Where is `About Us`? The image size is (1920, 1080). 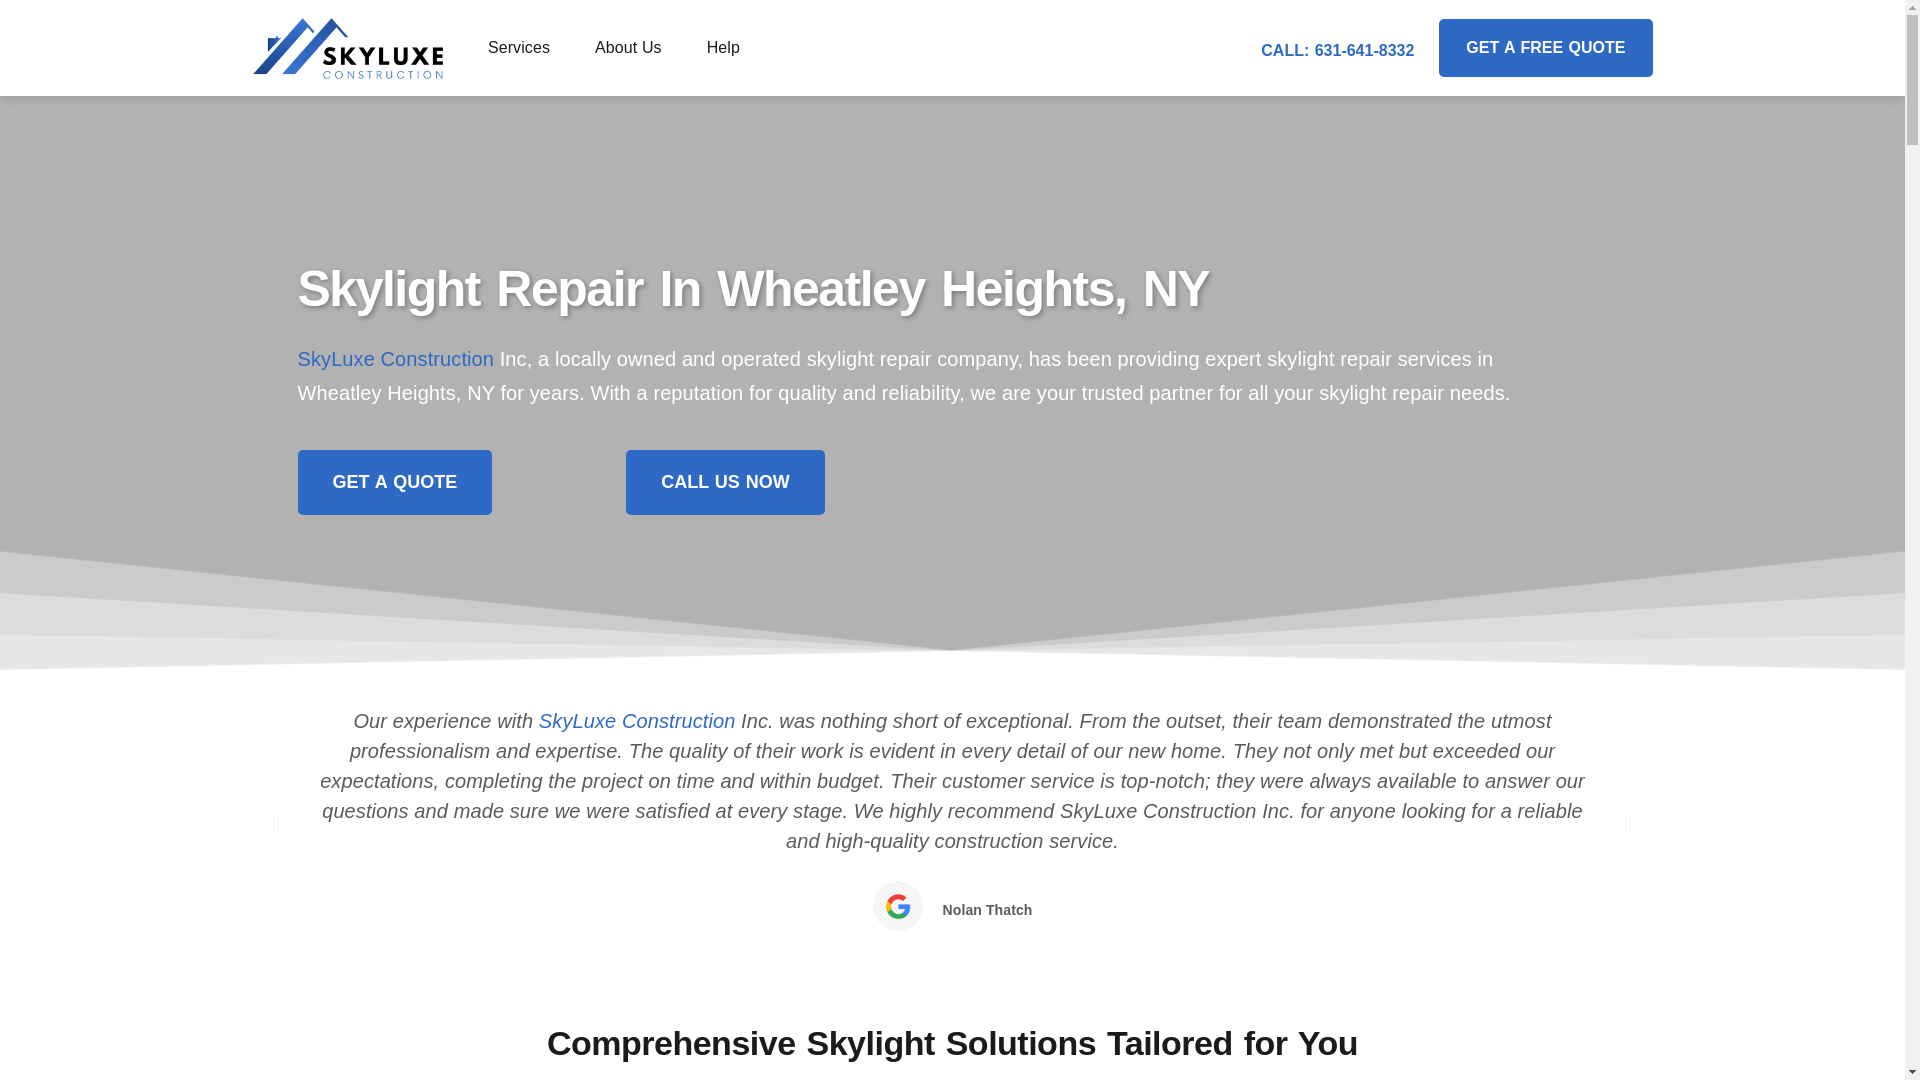
About Us is located at coordinates (628, 48).